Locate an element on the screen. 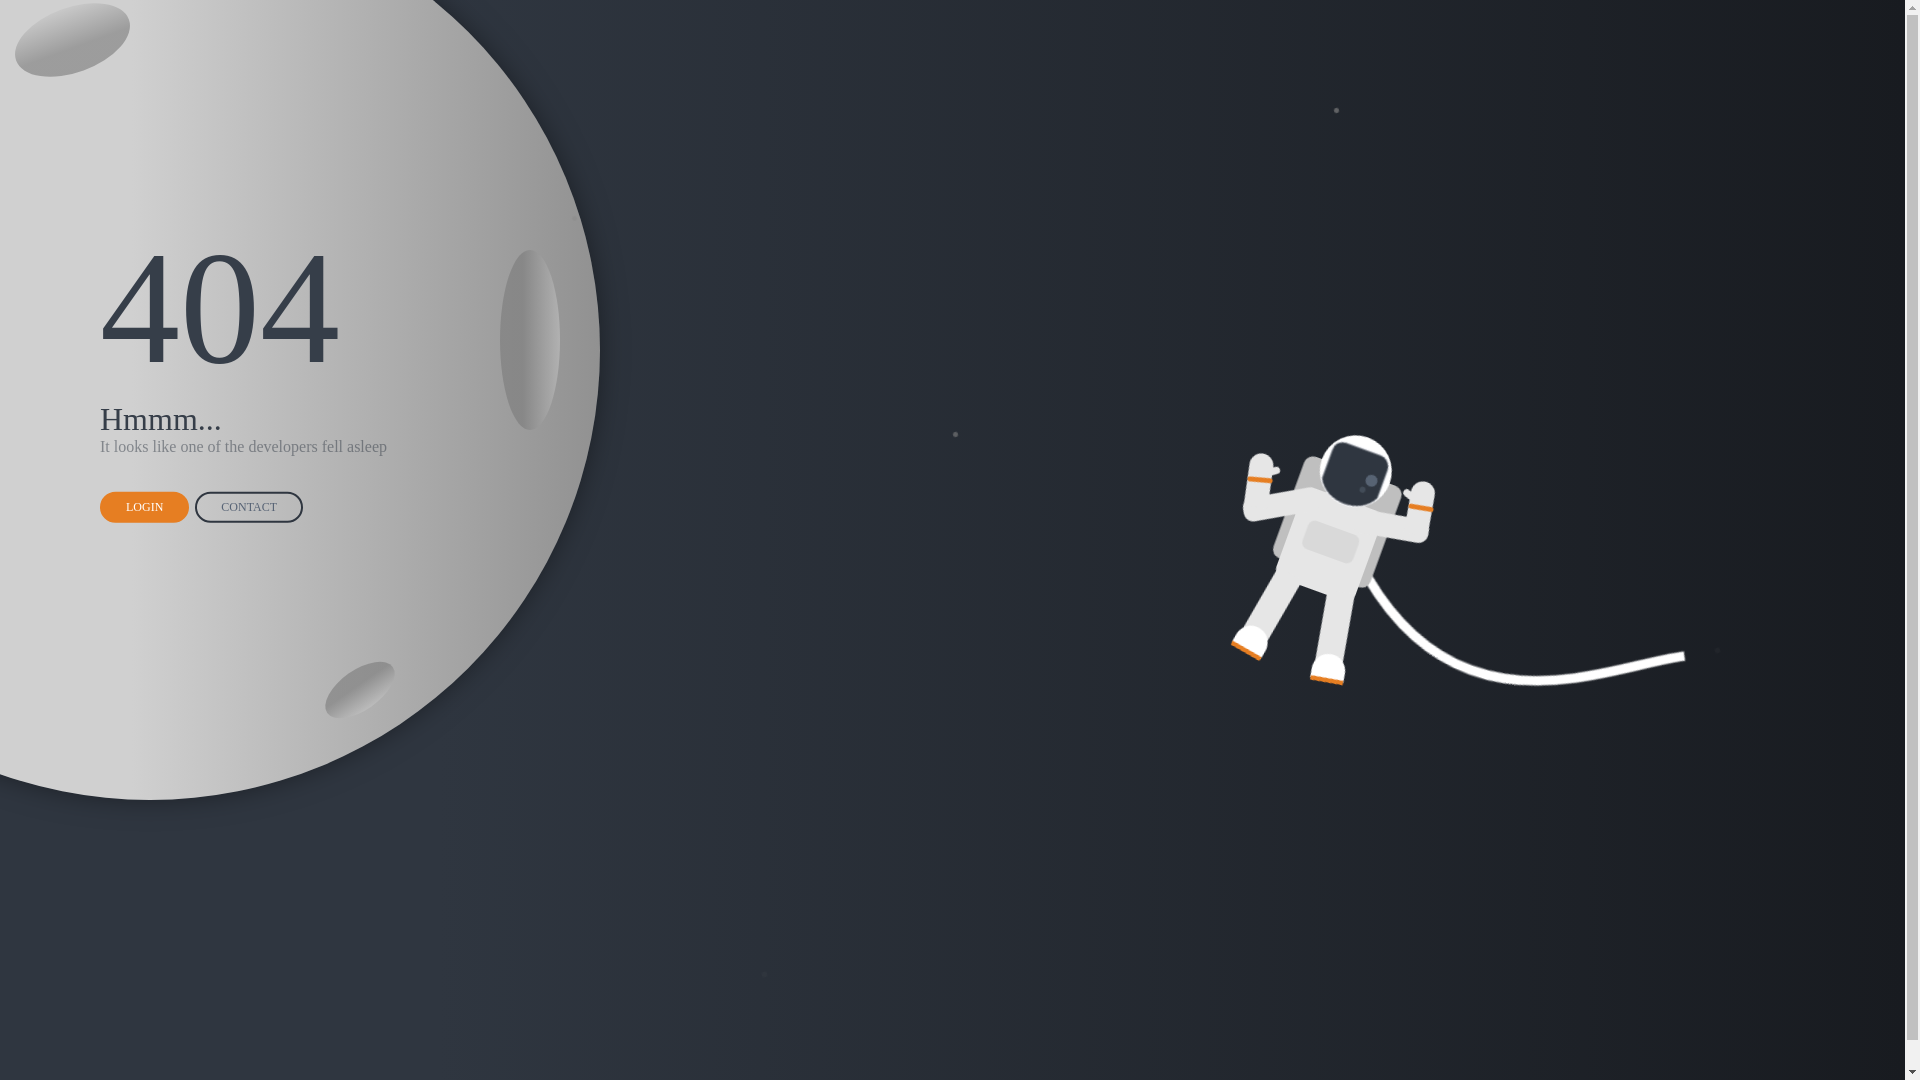 The height and width of the screenshot is (1080, 1920). LOGIN is located at coordinates (144, 508).